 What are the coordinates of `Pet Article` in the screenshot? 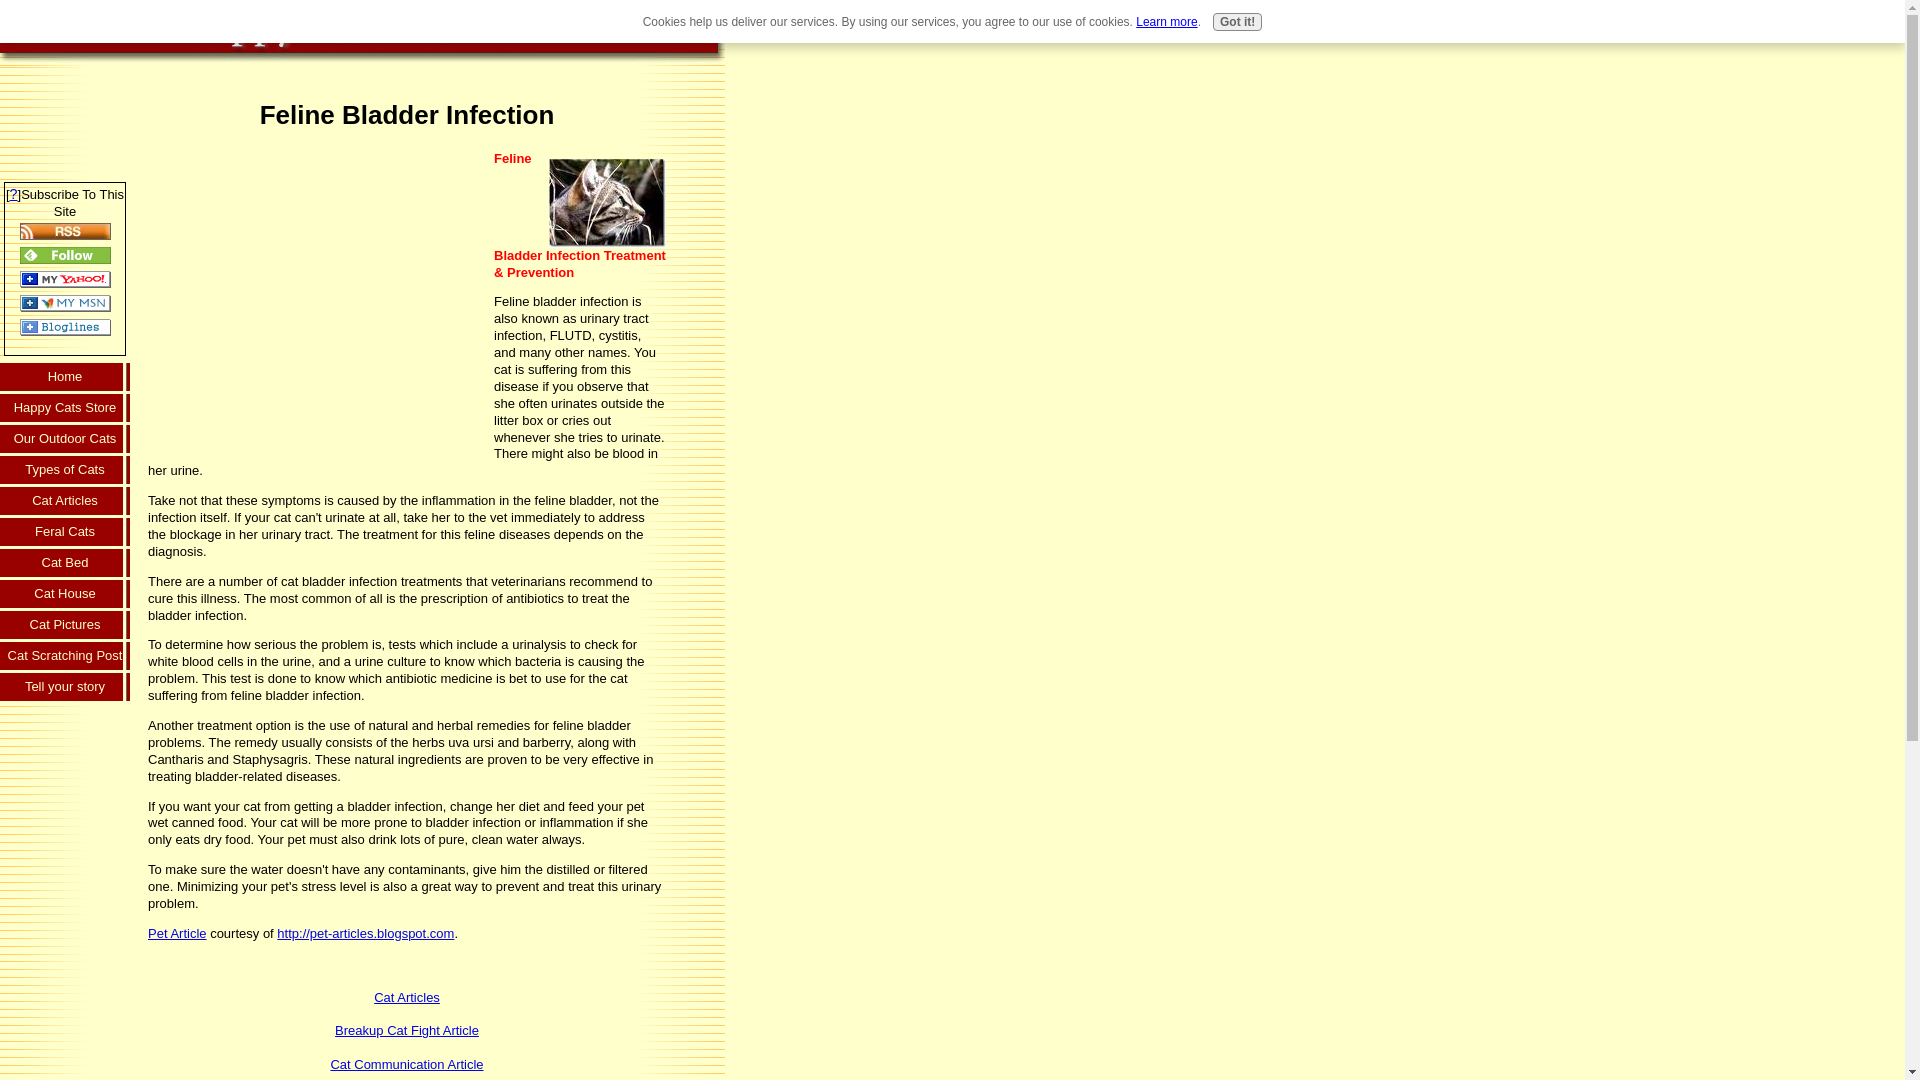 It's located at (177, 932).